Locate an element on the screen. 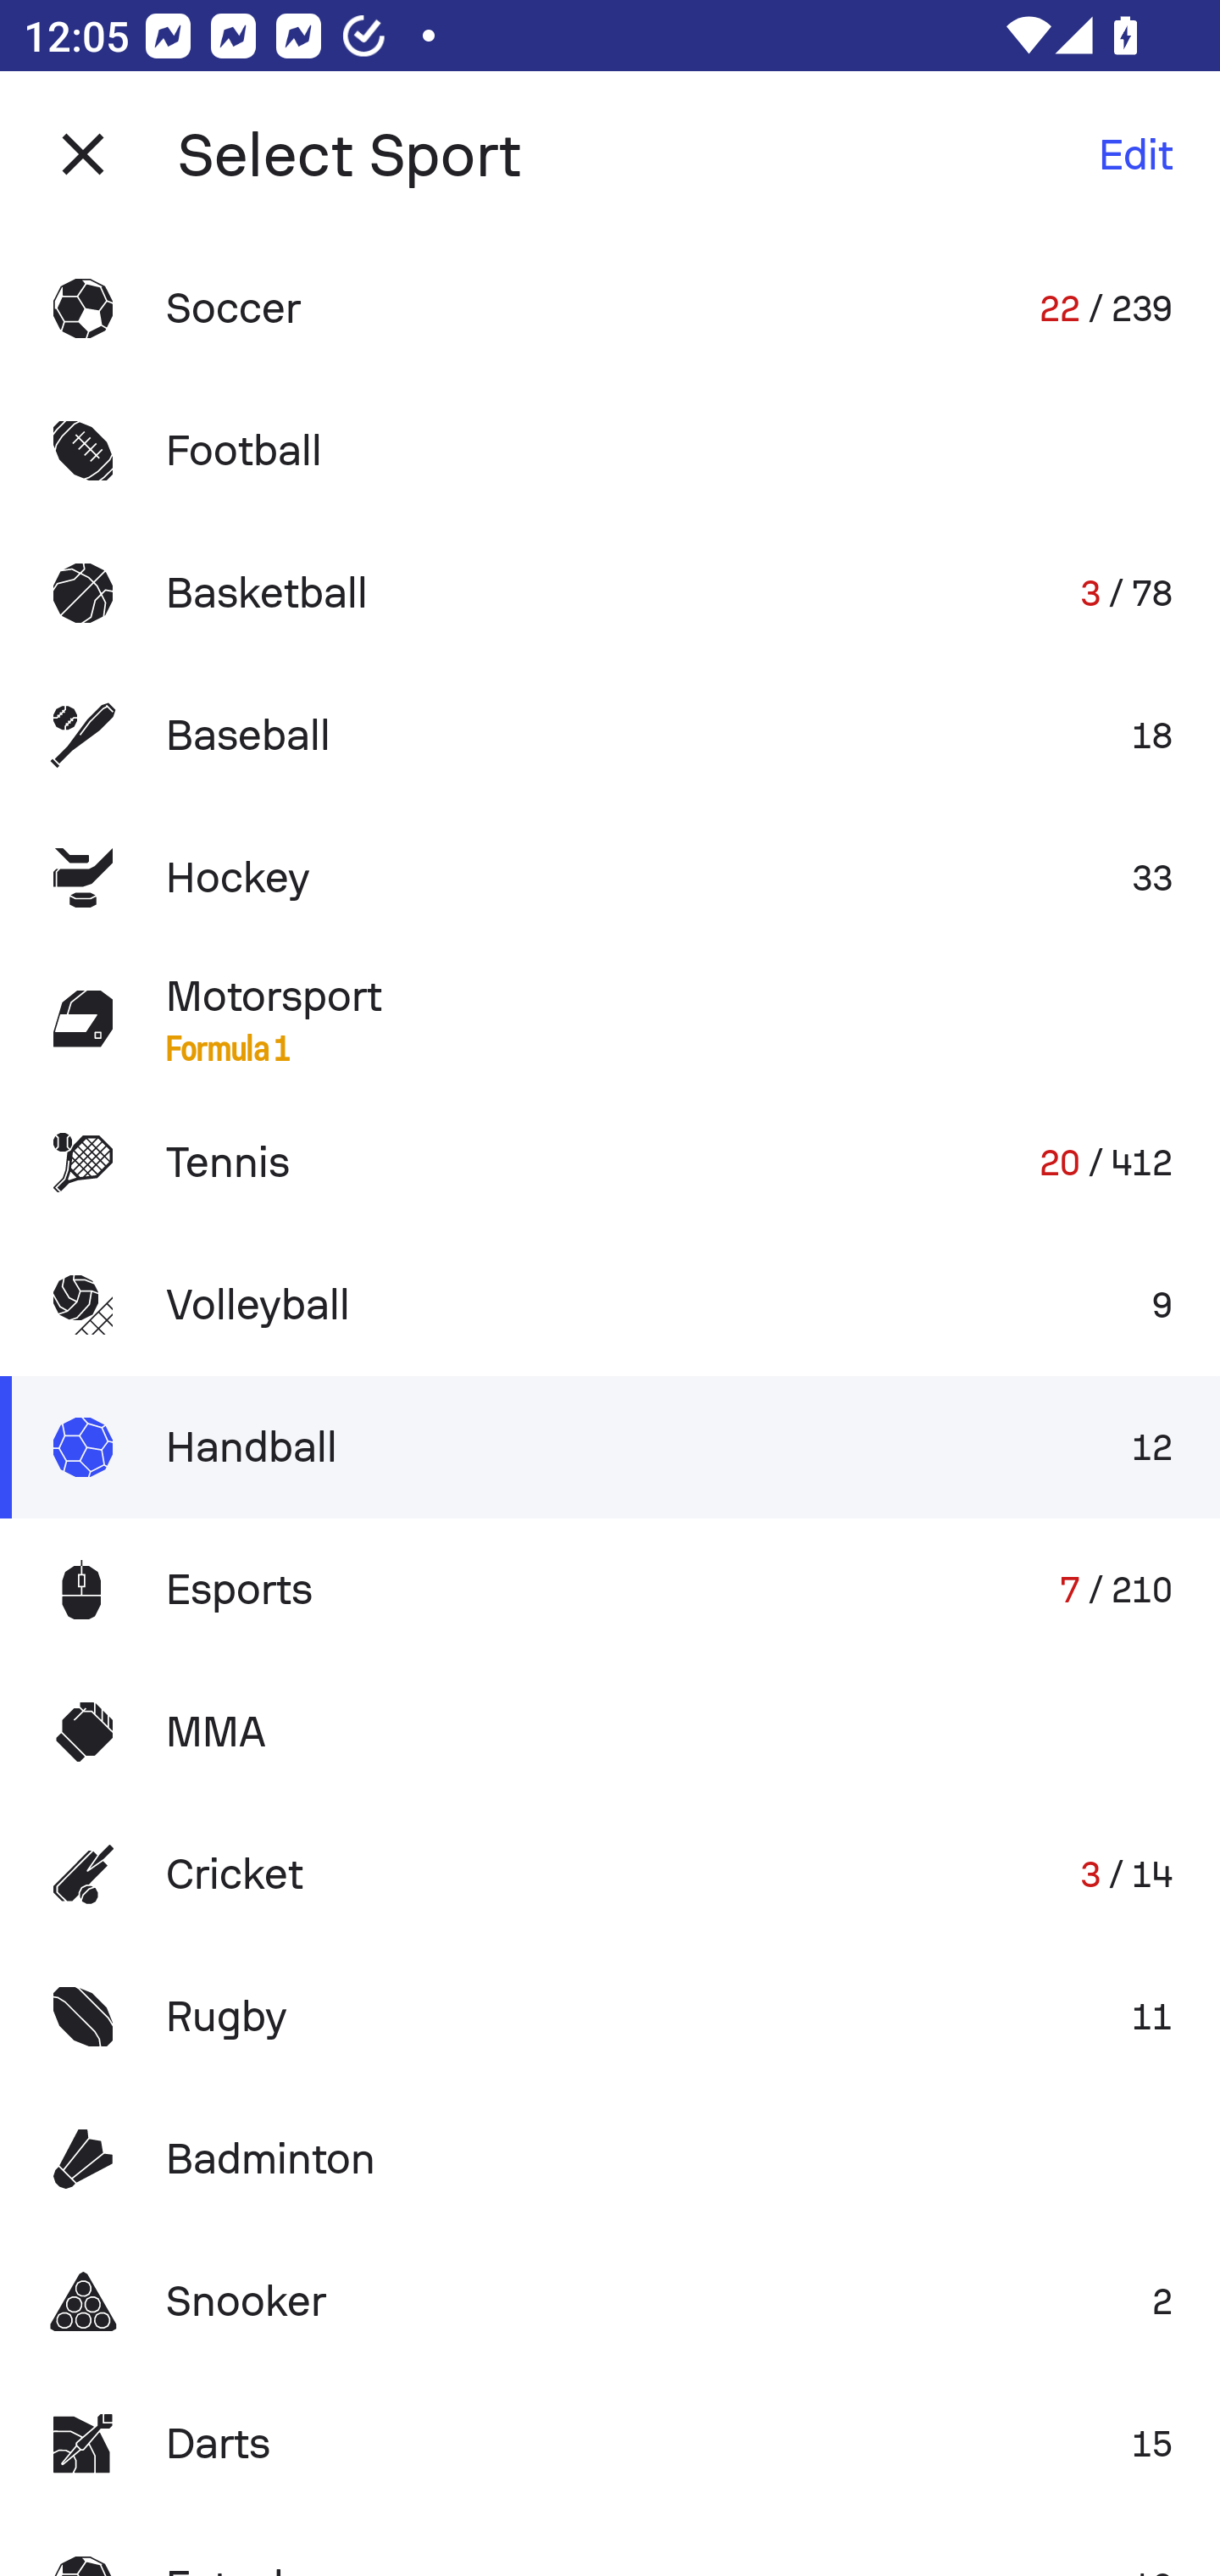 The width and height of the screenshot is (1220, 2576). Hockey 33 is located at coordinates (610, 876).